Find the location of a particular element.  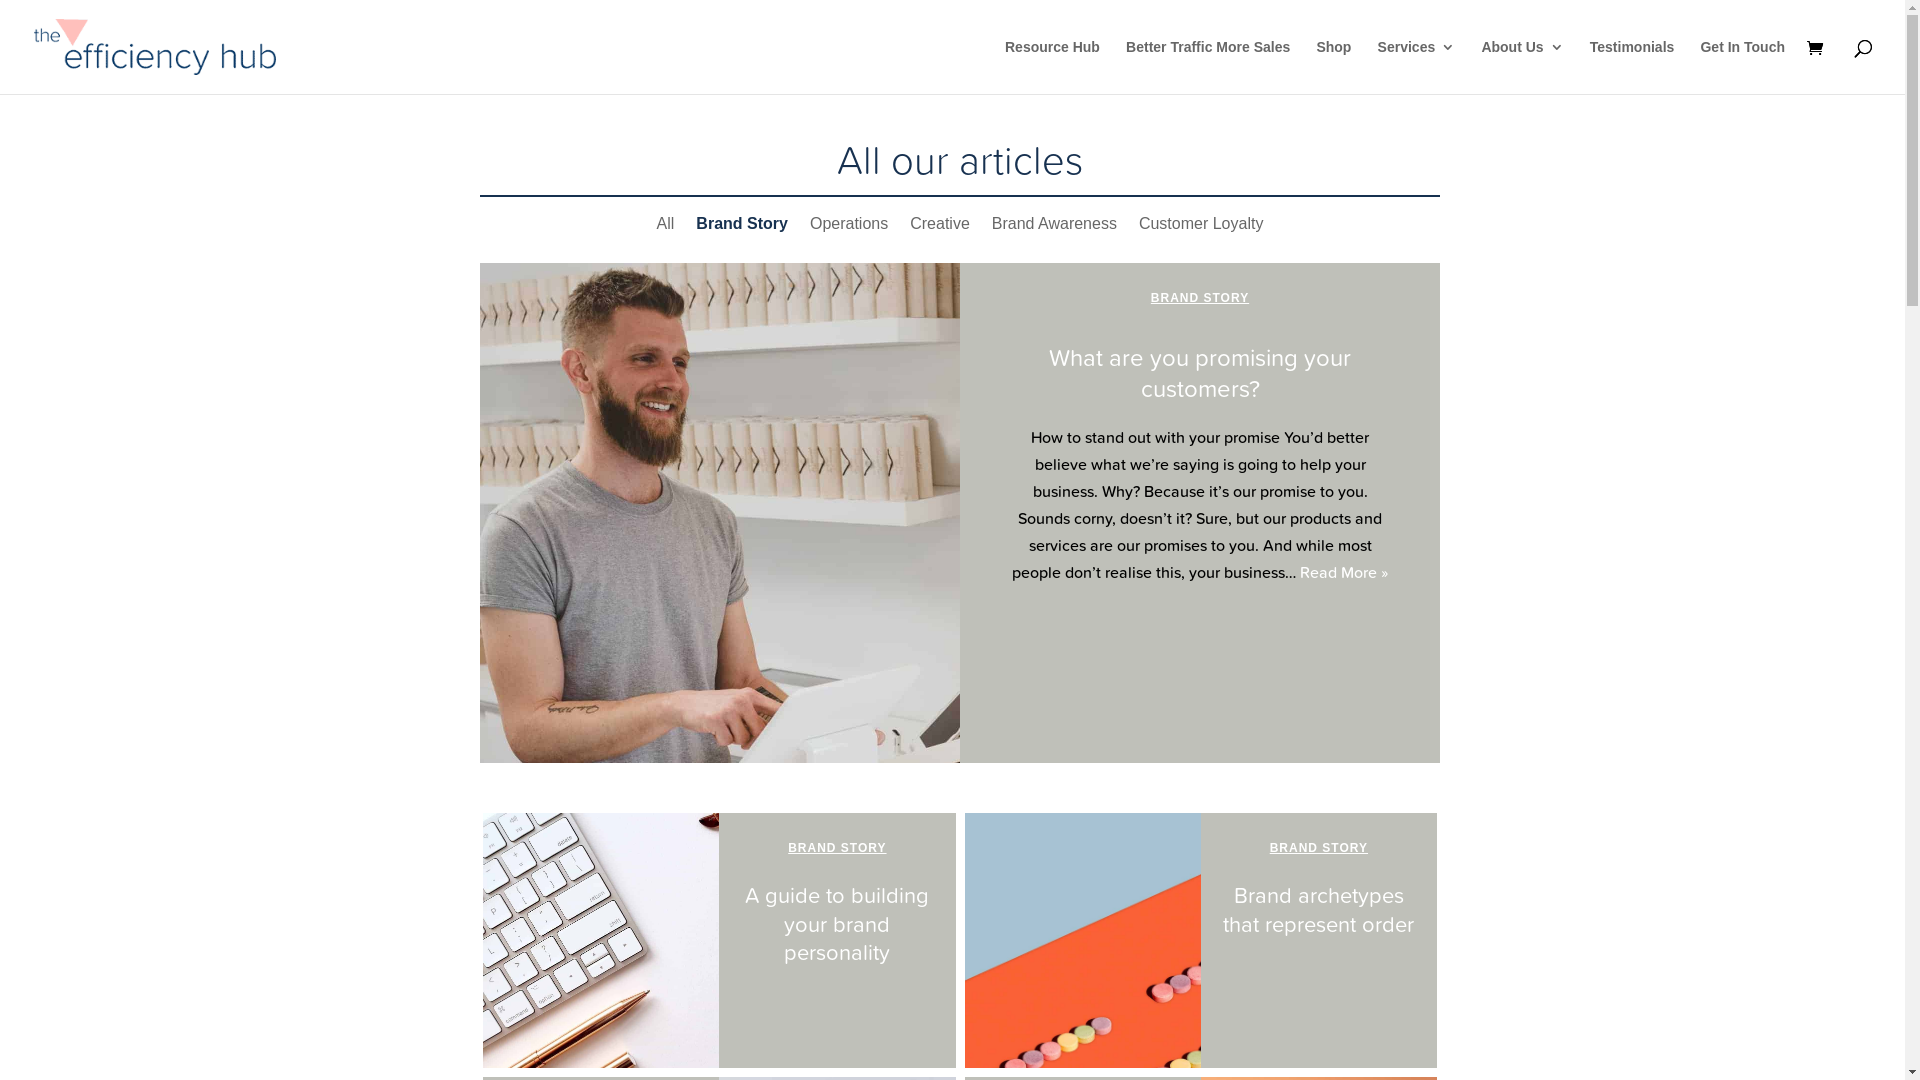

Resource Hub is located at coordinates (1052, 67).